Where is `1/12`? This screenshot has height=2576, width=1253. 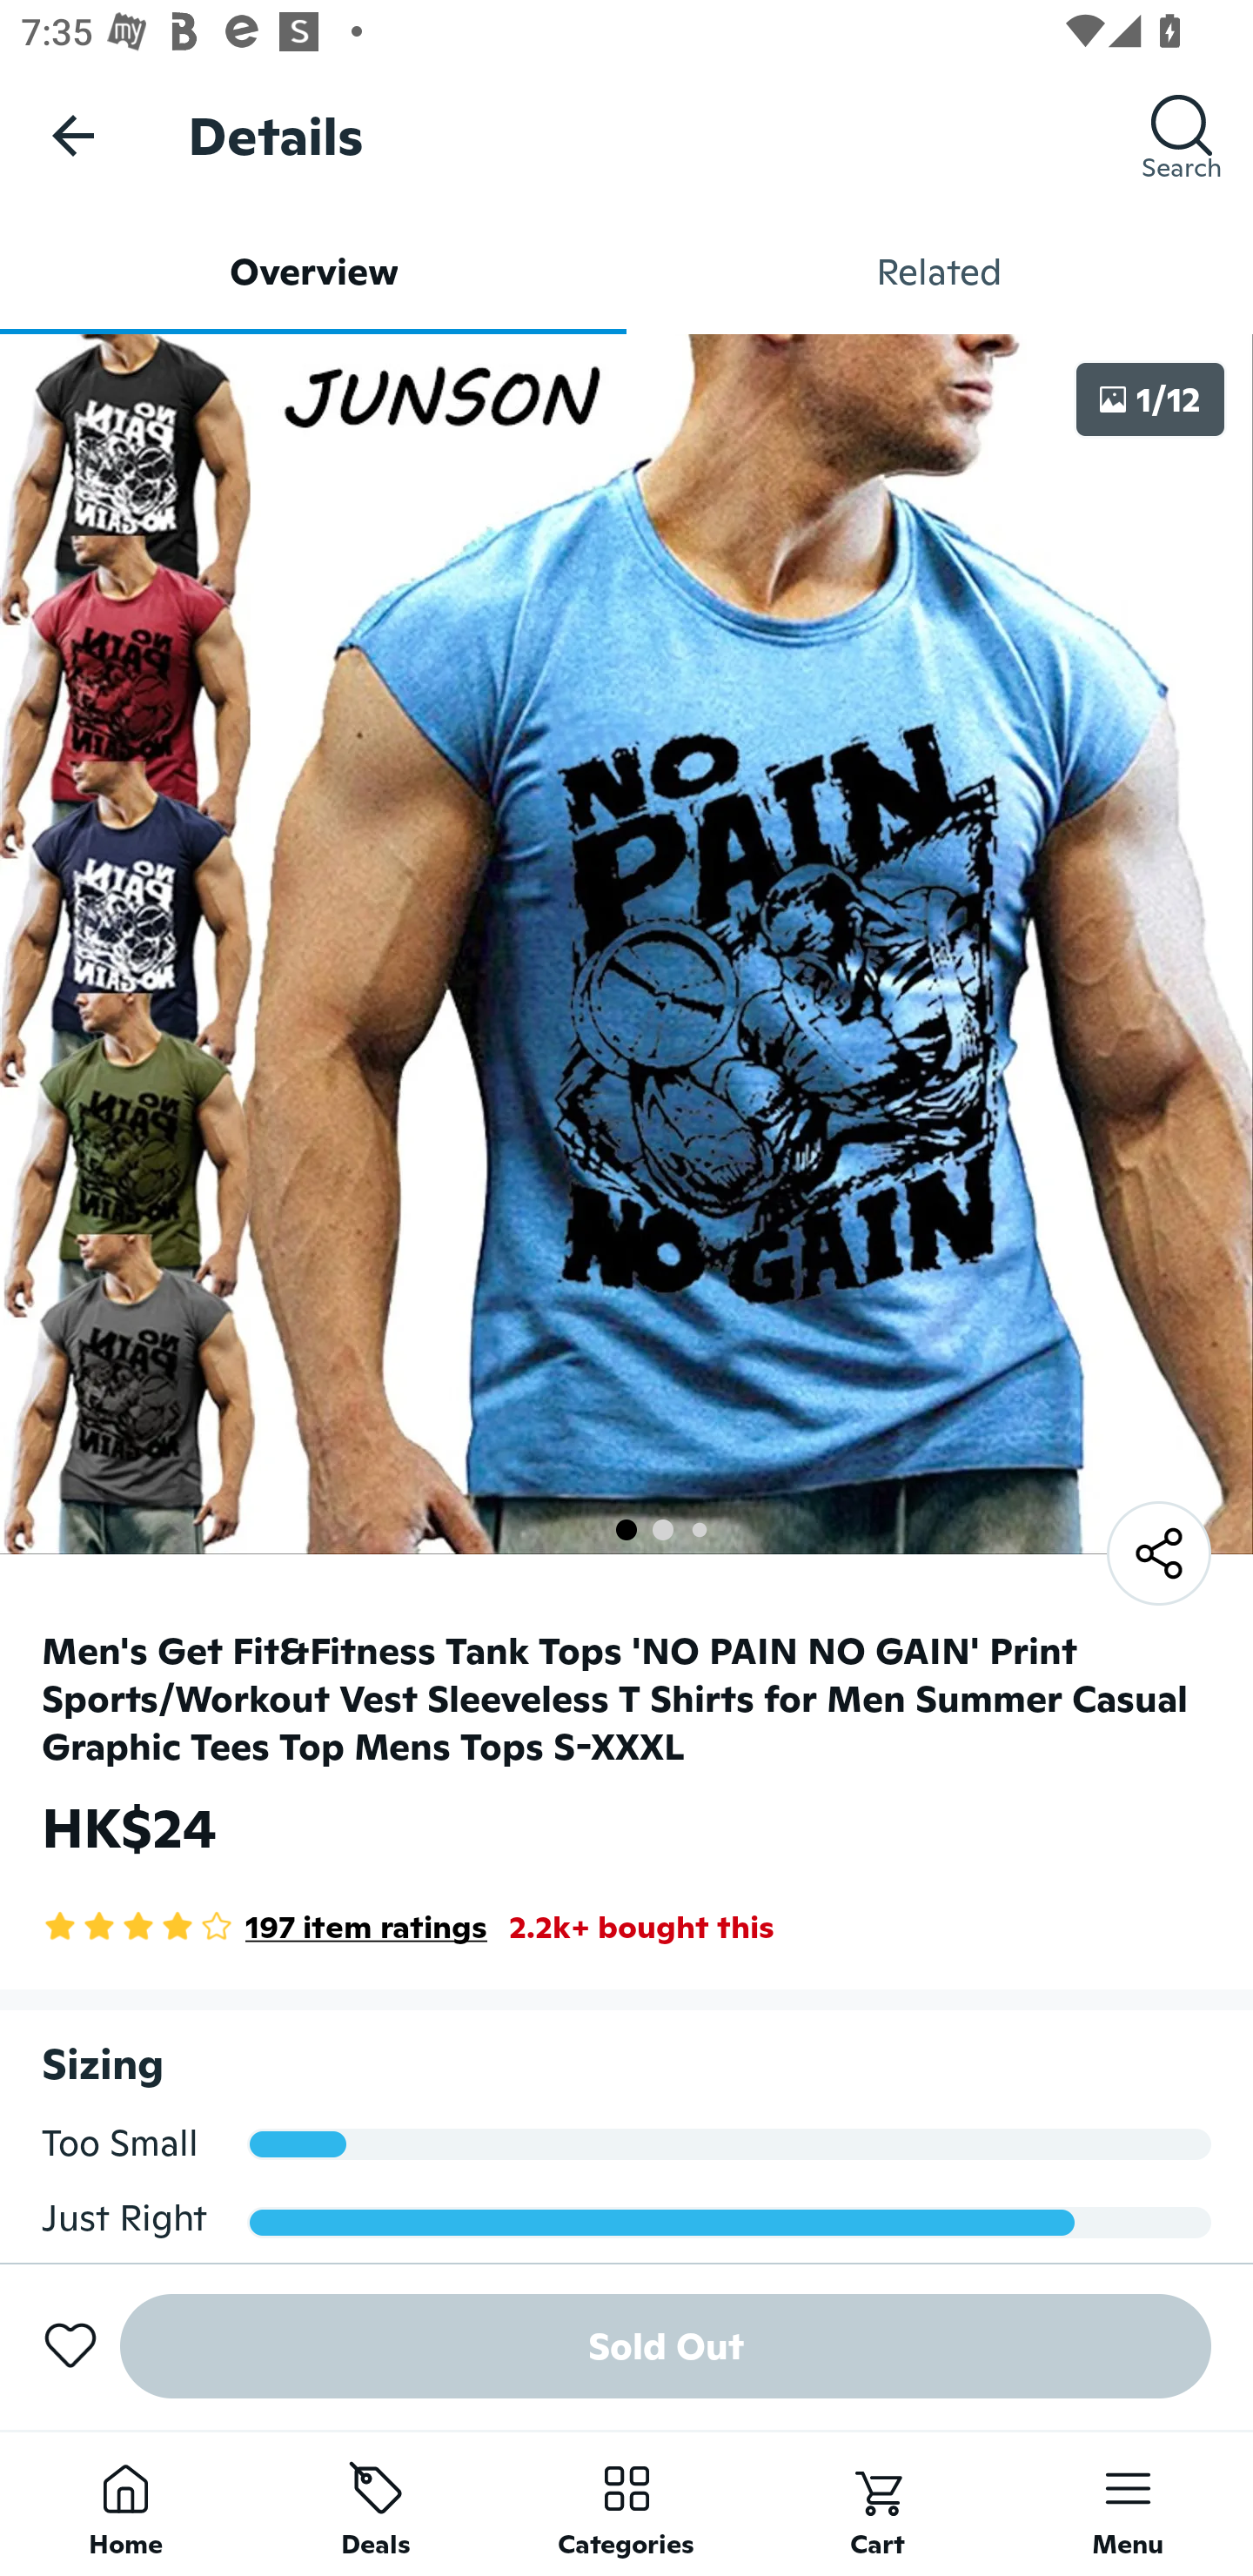 1/12 is located at coordinates (1150, 399).